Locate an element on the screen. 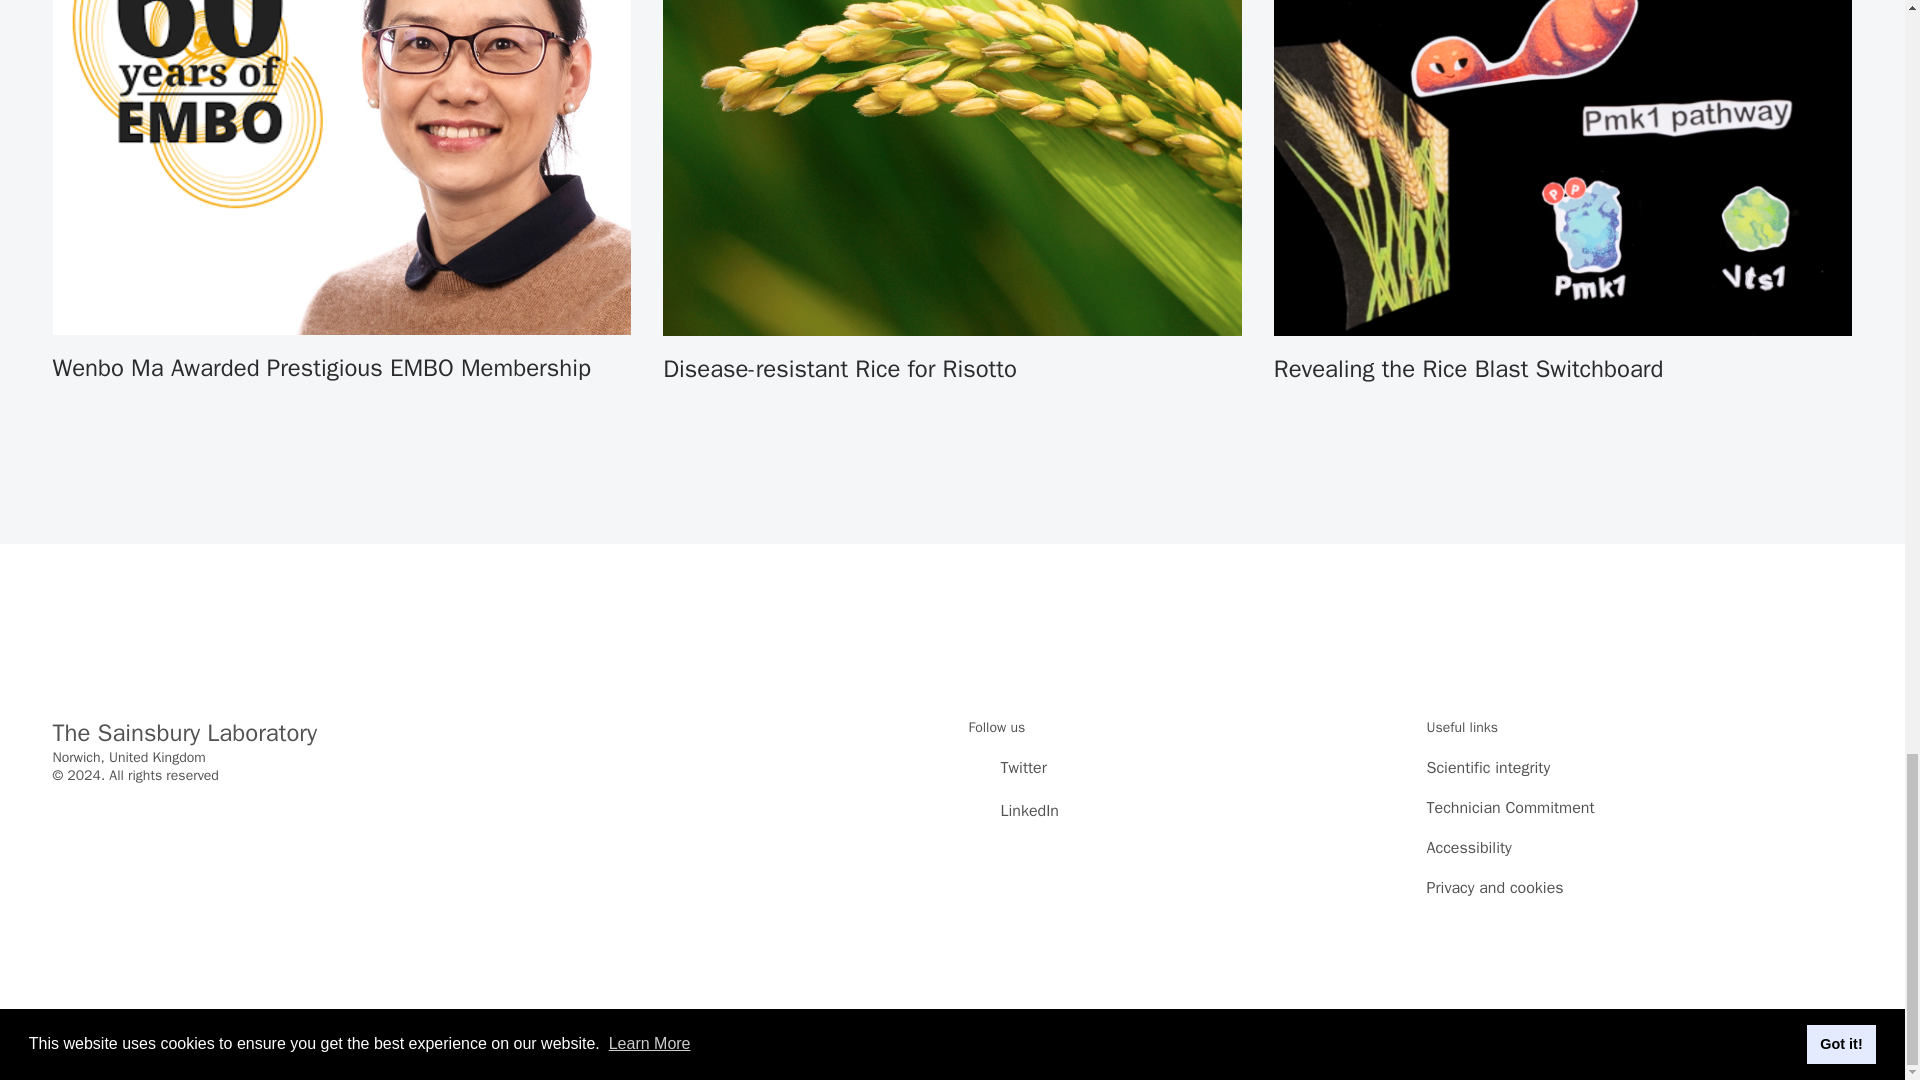  Technician Commitment is located at coordinates (1510, 808).